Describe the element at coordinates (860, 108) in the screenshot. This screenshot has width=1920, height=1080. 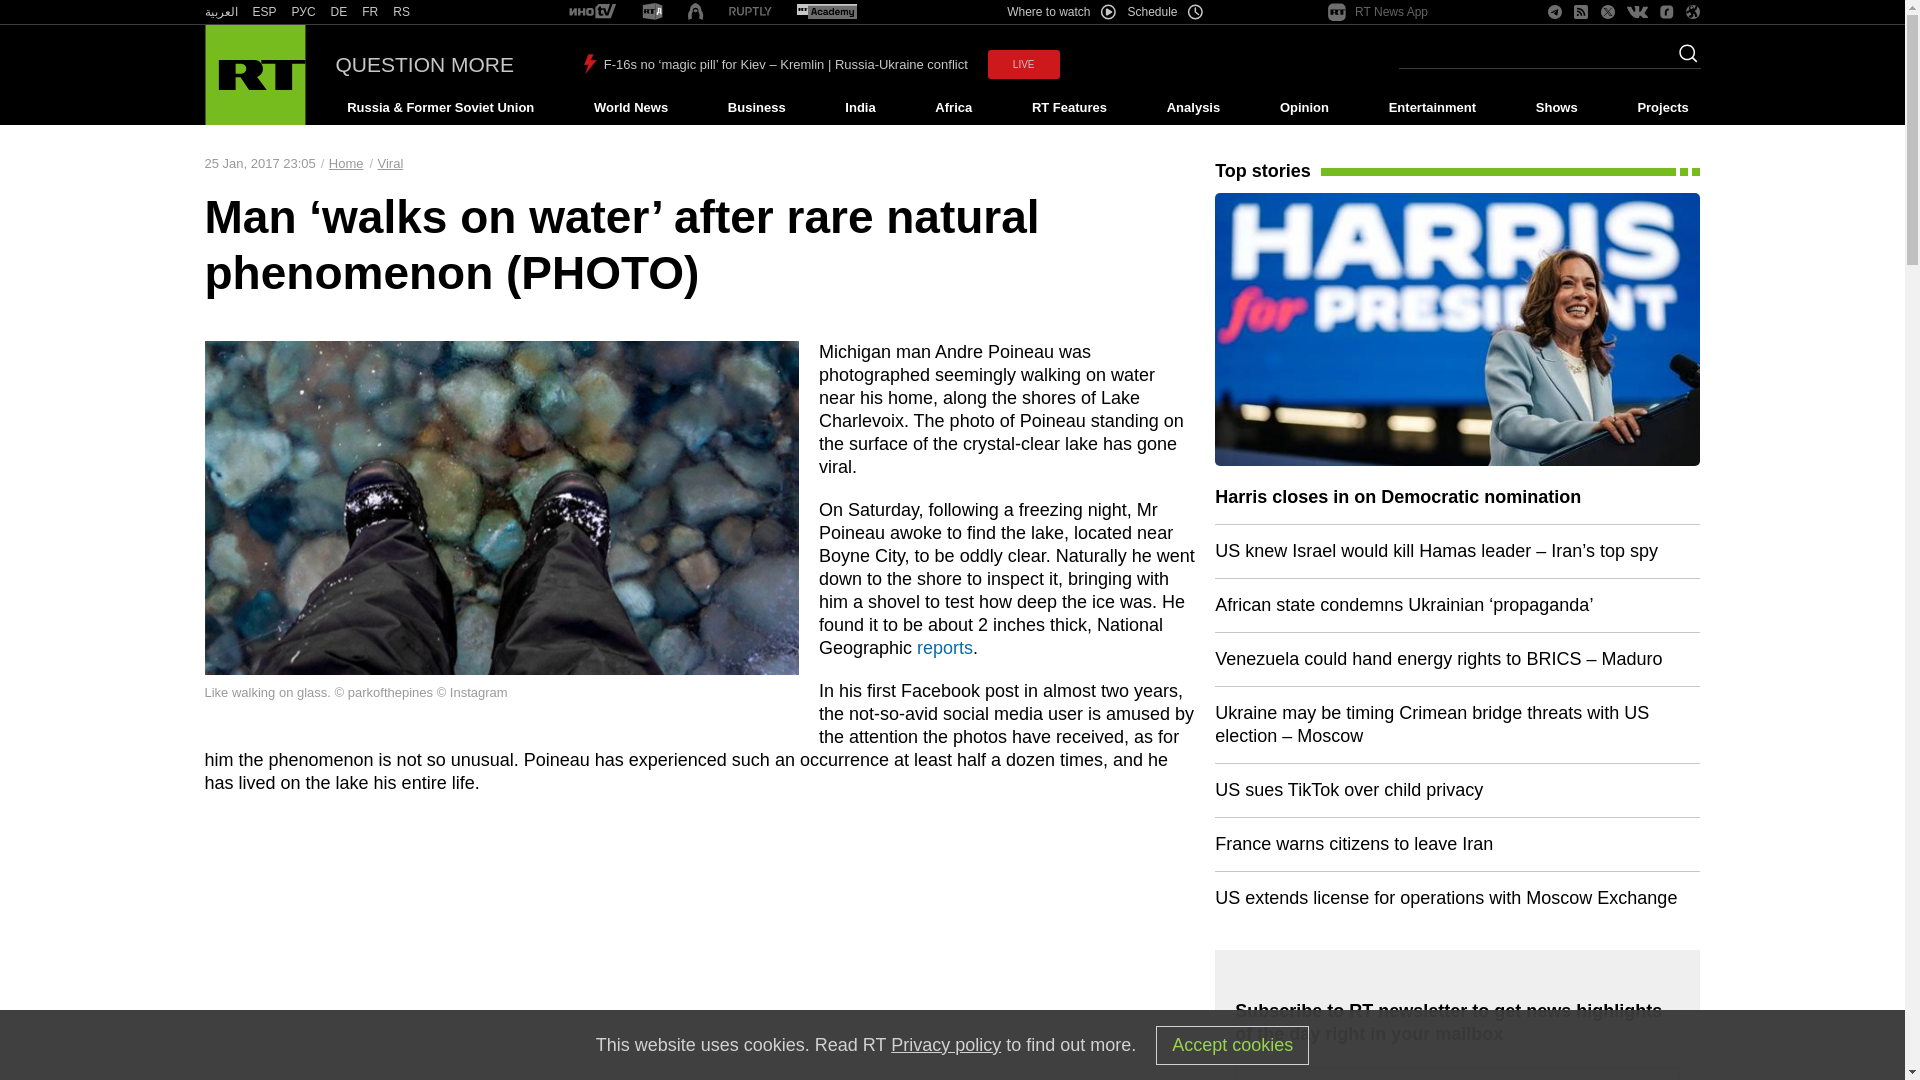
I see `India` at that location.